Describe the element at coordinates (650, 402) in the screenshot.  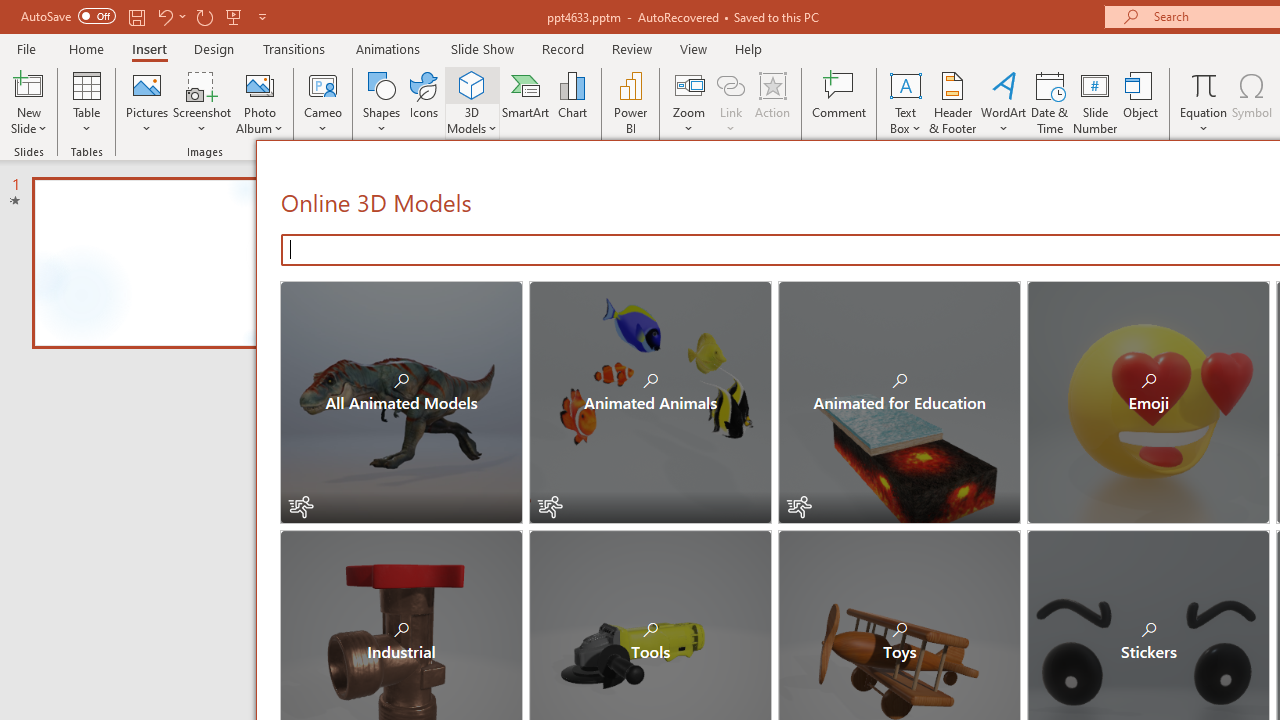
I see `Animated Animals` at that location.